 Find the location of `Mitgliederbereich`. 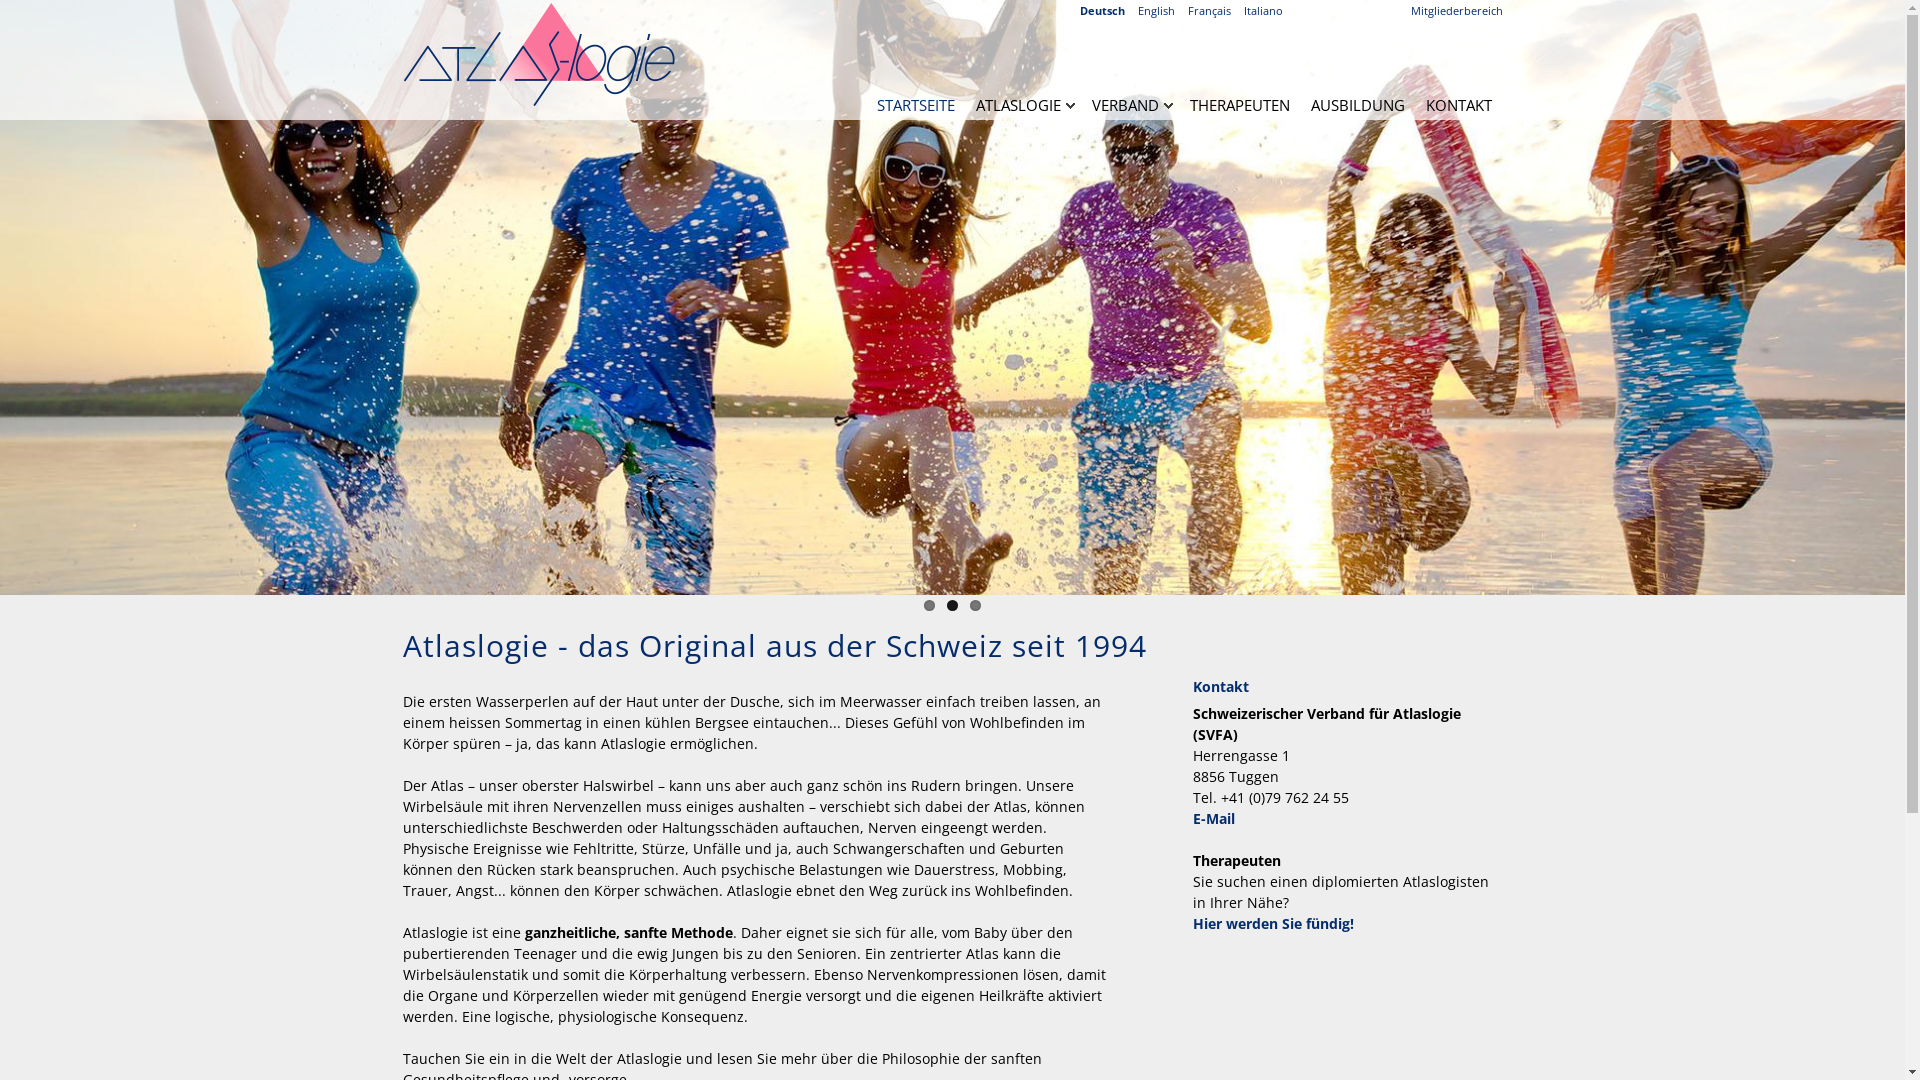

Mitgliederbereich is located at coordinates (1456, 10).